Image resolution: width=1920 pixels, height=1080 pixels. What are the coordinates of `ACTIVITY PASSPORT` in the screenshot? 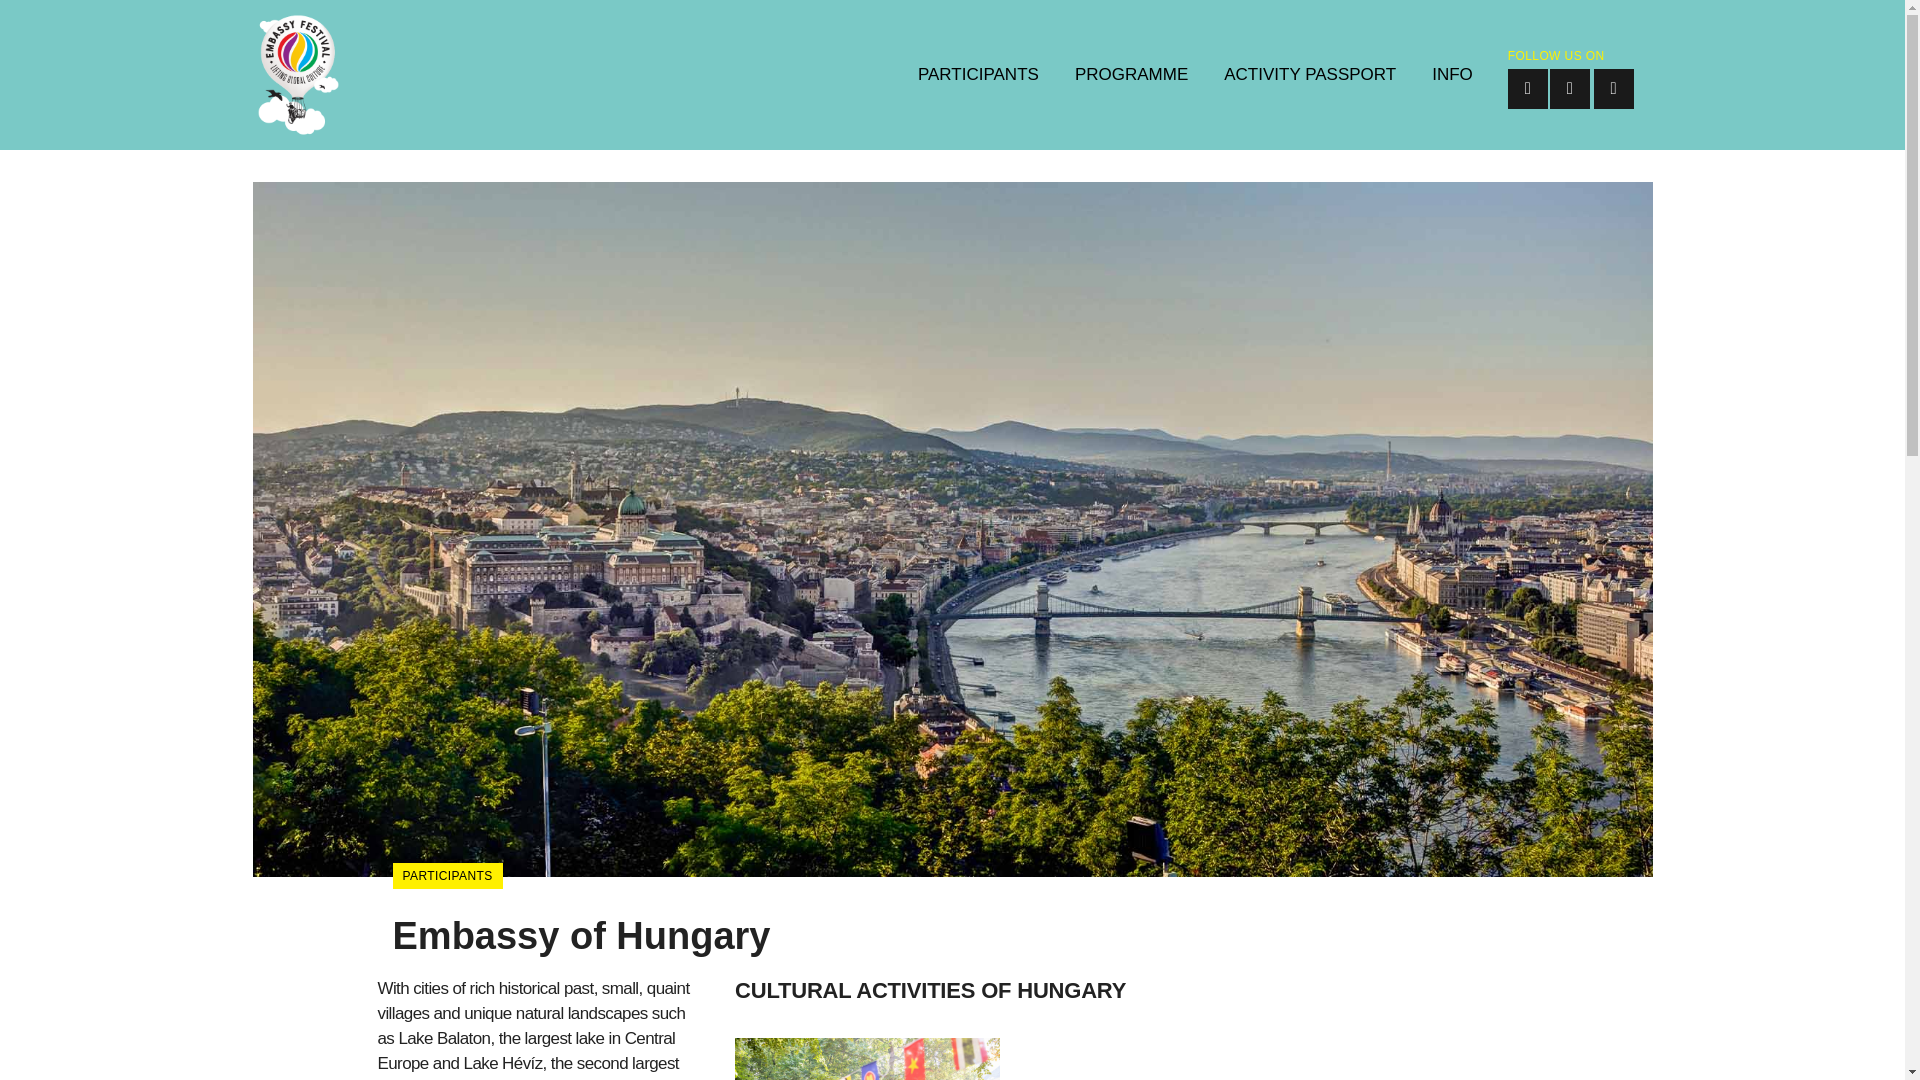 It's located at (1309, 75).